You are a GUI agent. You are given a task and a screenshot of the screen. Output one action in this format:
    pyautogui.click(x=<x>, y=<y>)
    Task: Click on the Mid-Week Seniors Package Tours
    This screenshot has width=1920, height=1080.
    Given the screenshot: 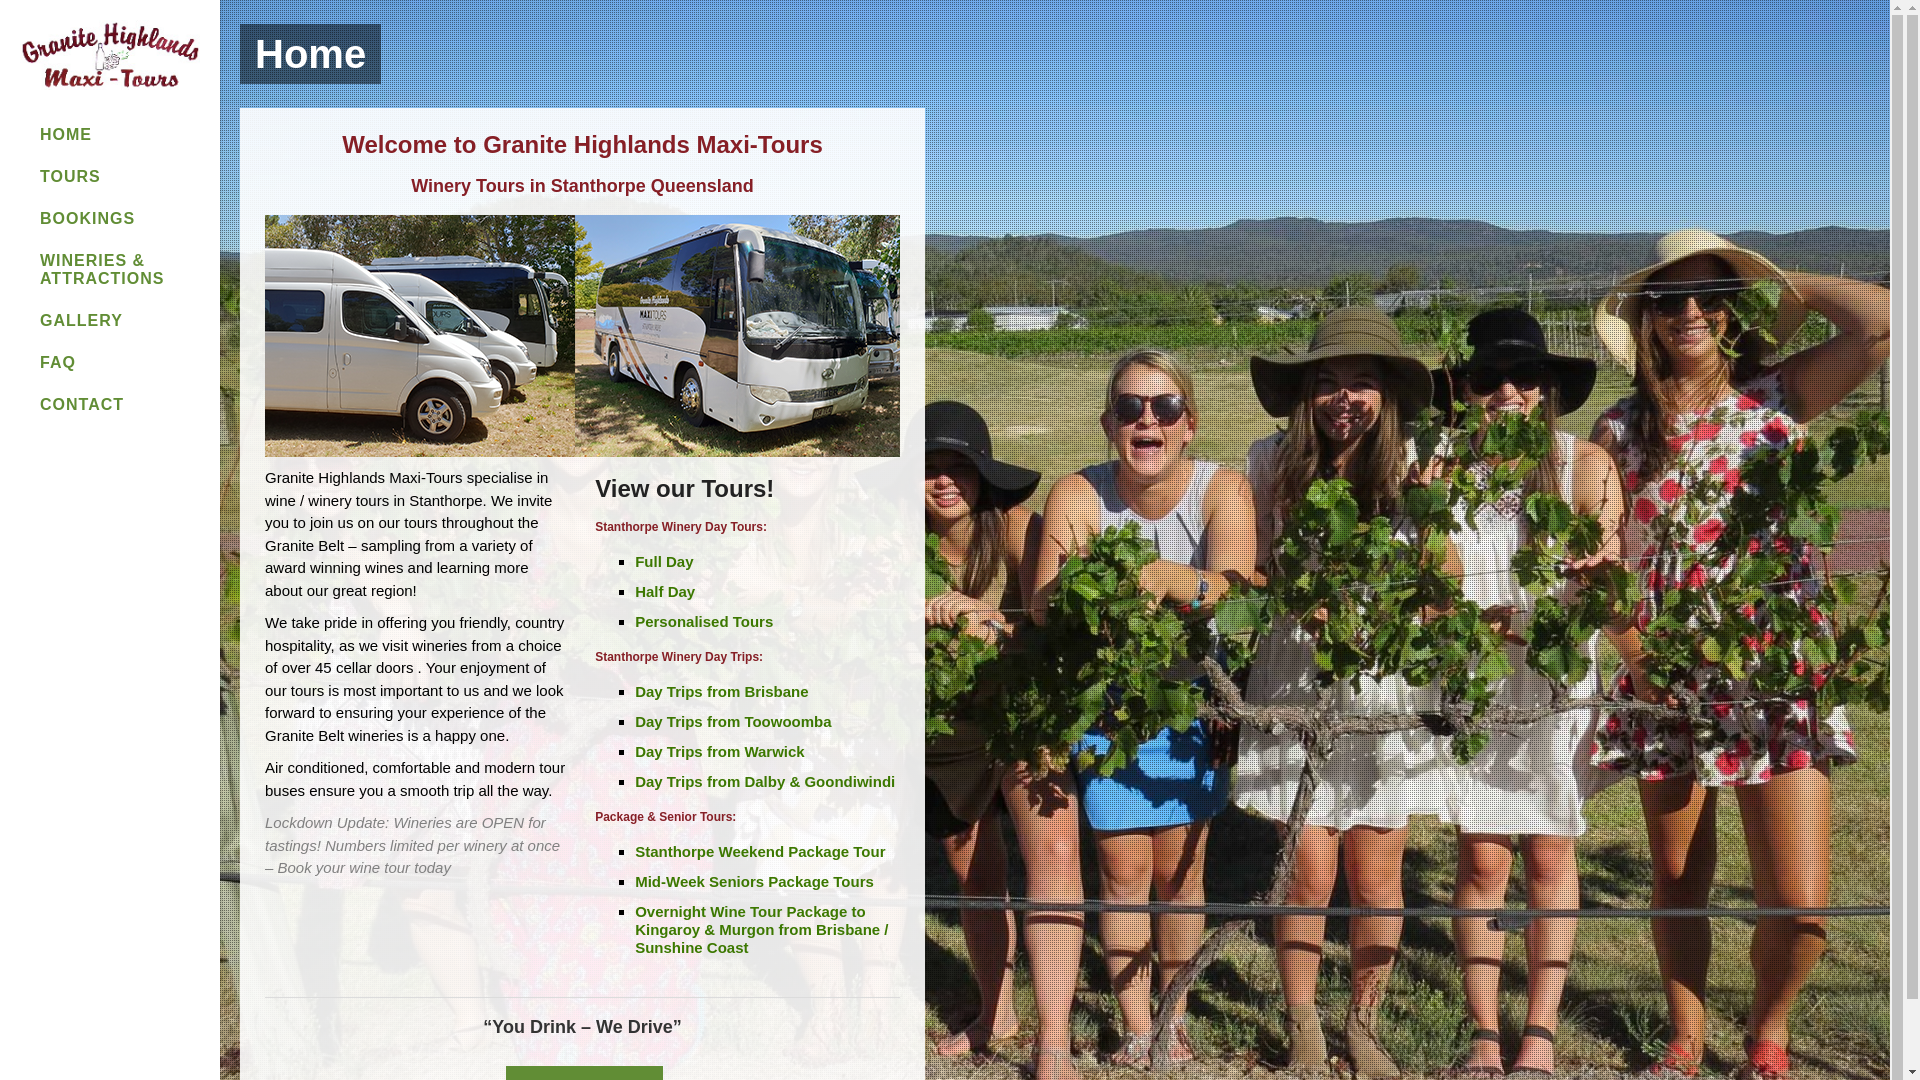 What is the action you would take?
    pyautogui.click(x=754, y=882)
    